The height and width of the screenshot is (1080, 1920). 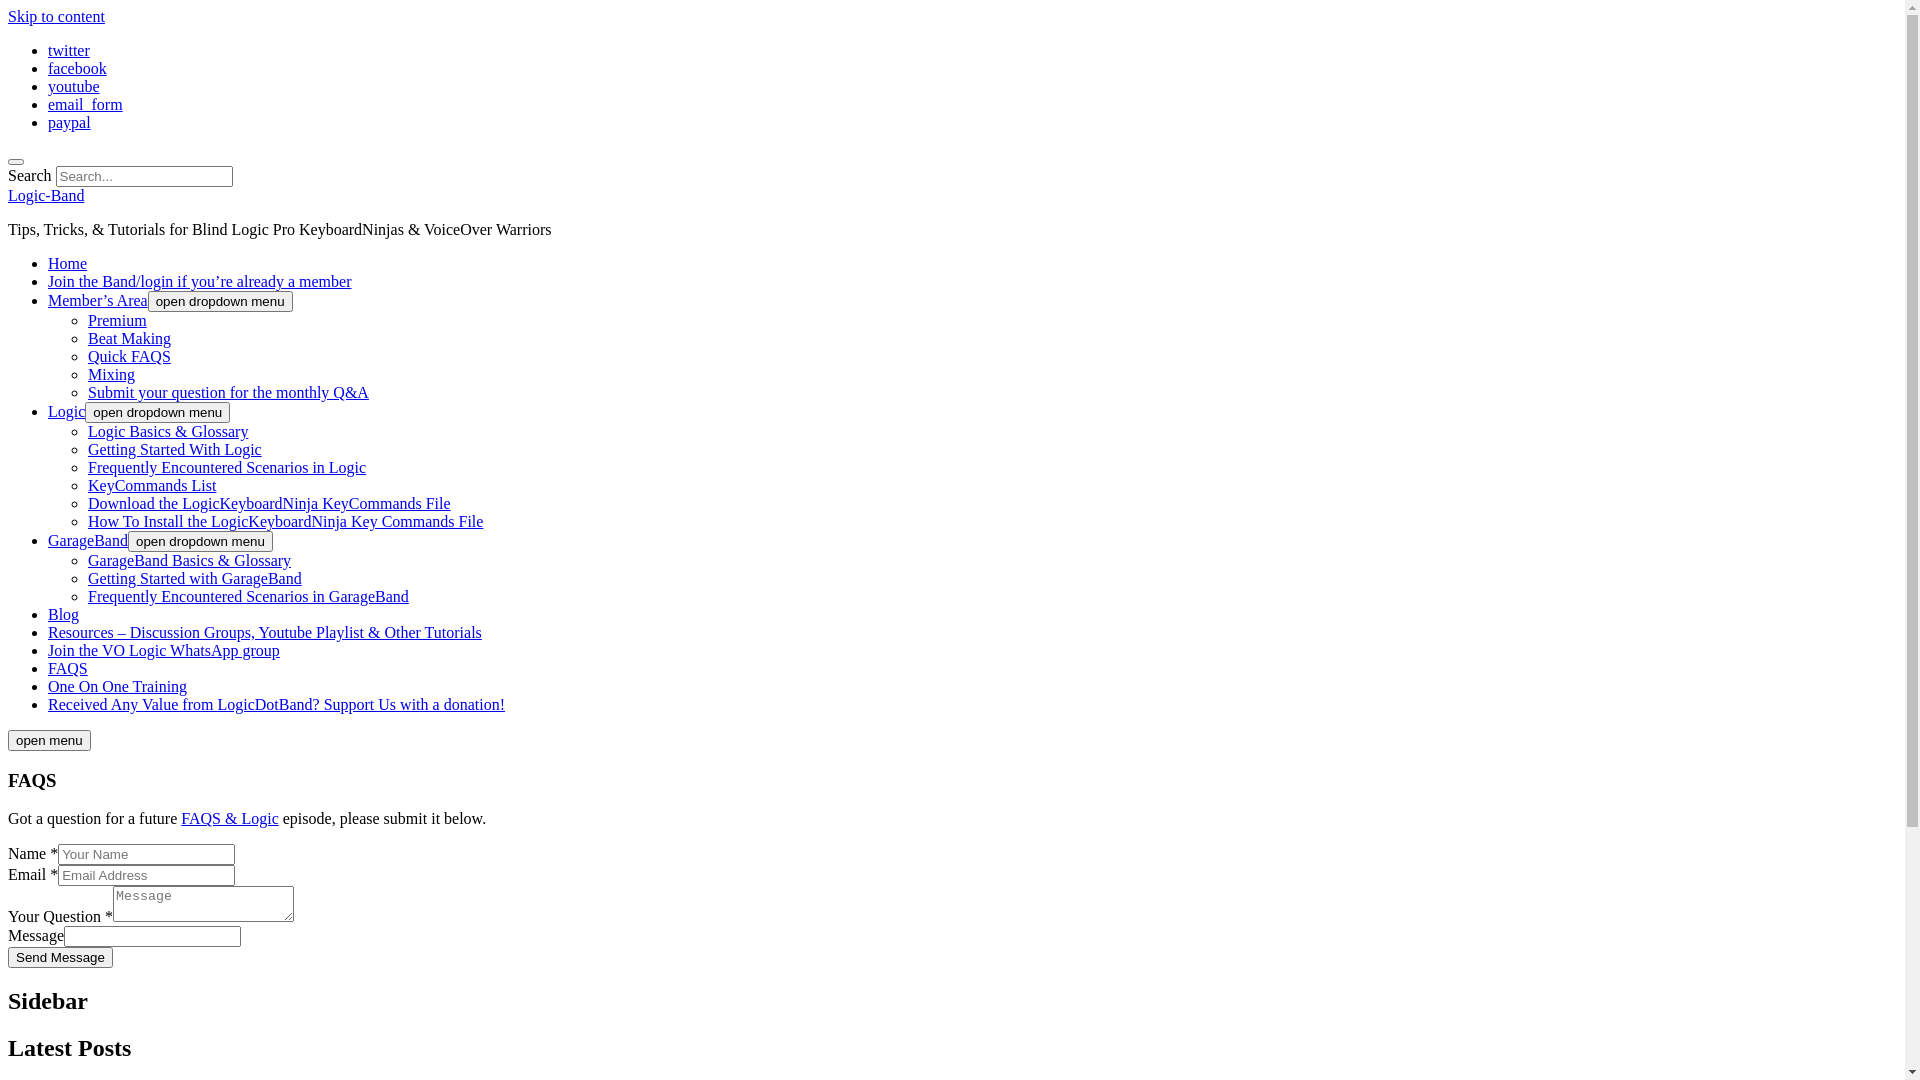 I want to click on Send Message, so click(x=60, y=958).